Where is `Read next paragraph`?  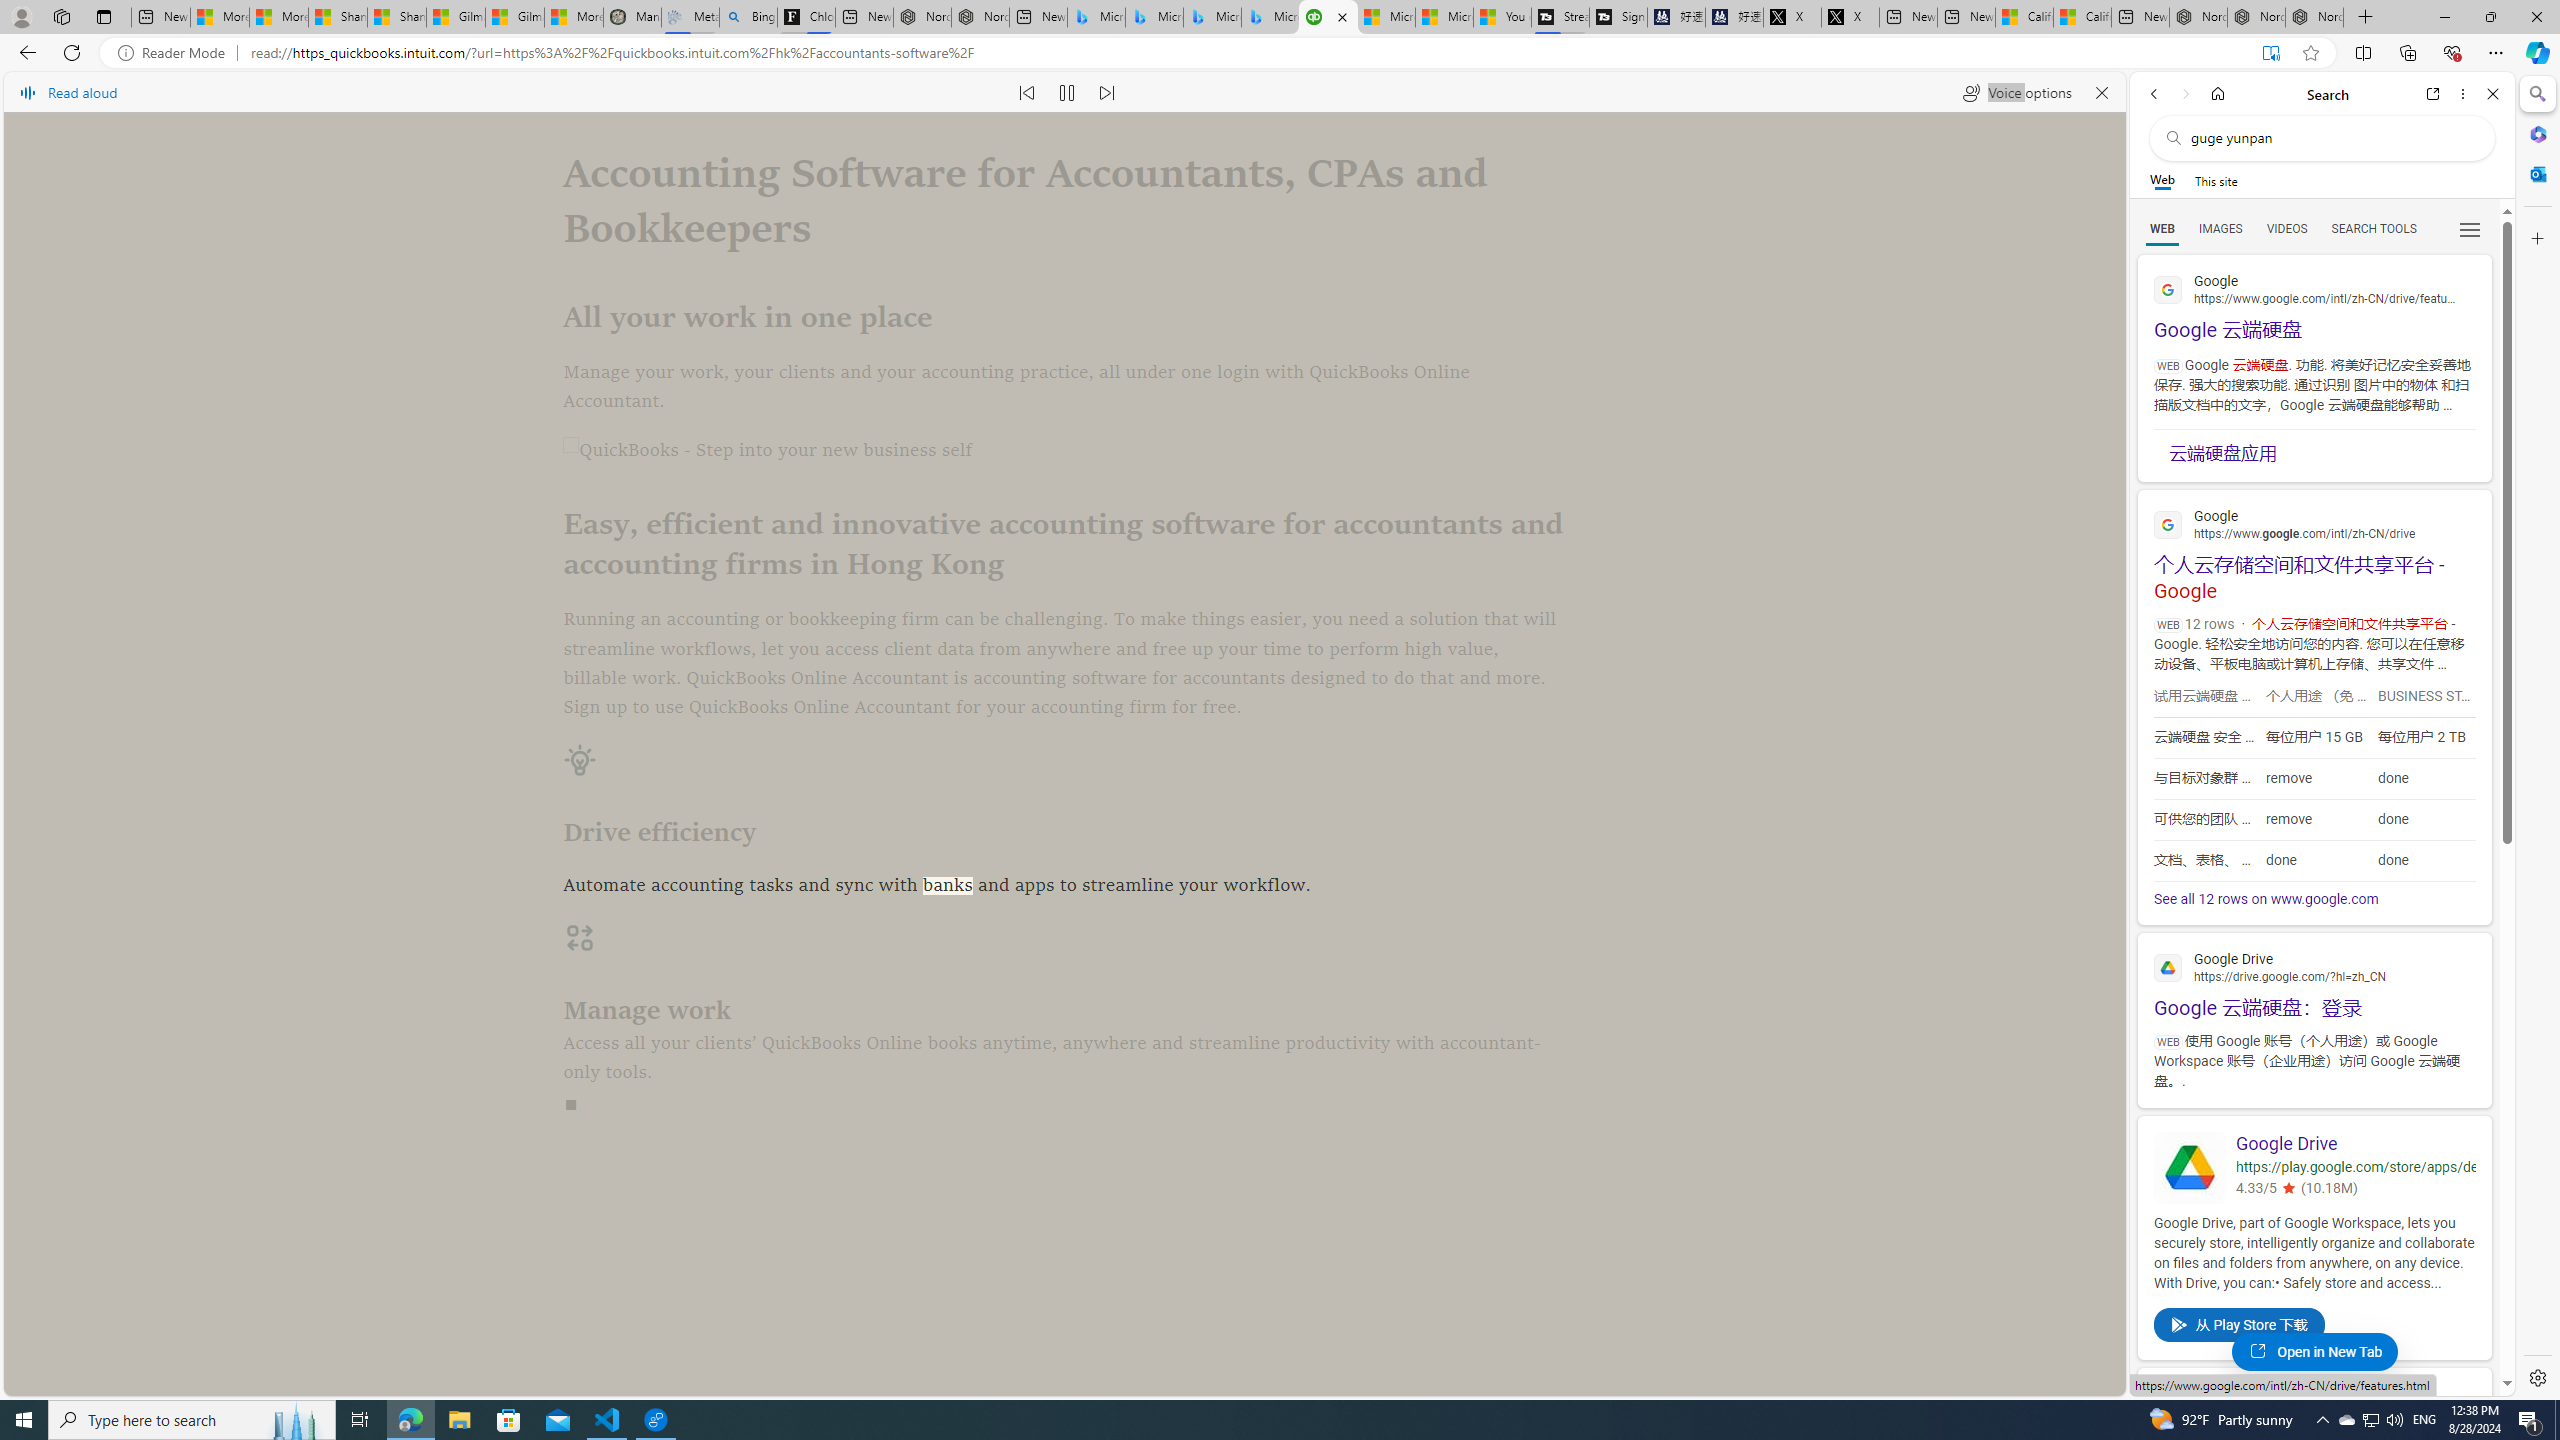 Read next paragraph is located at coordinates (1106, 92).